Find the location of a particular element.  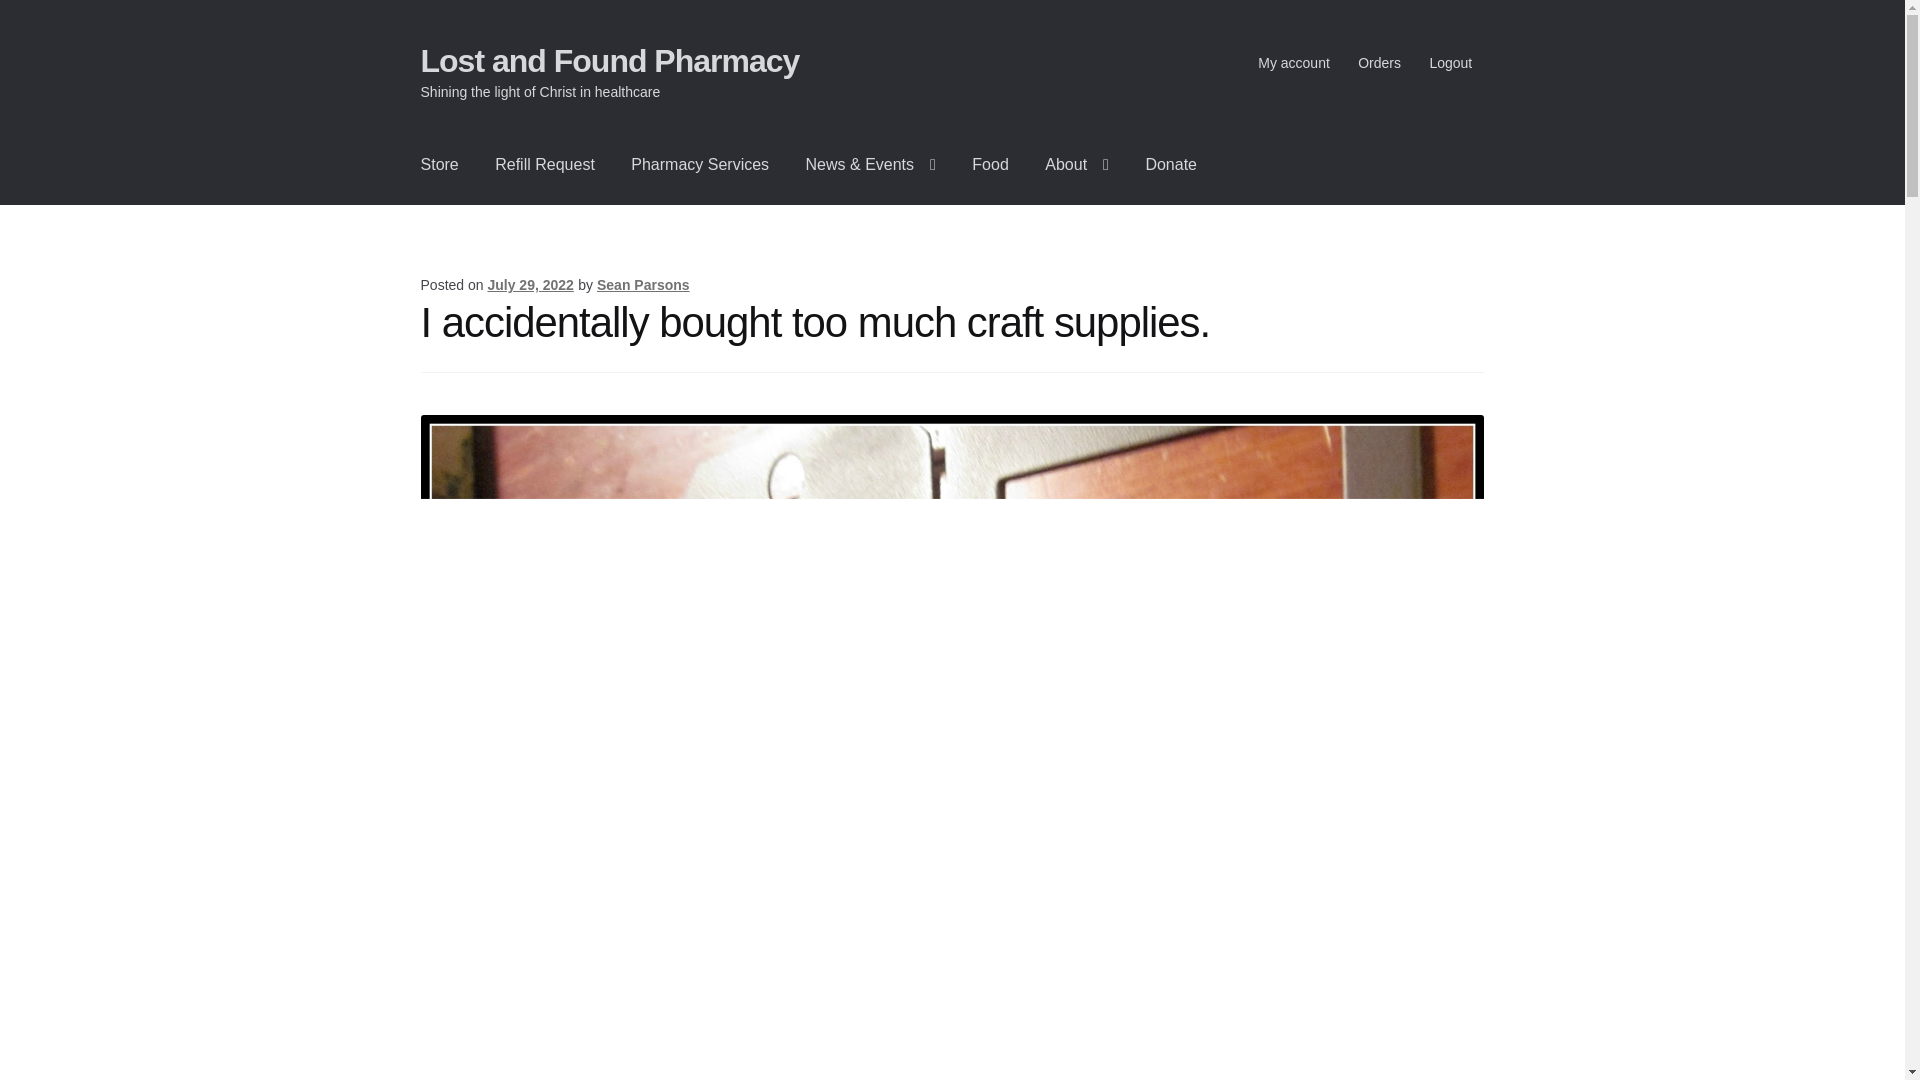

About is located at coordinates (1077, 165).